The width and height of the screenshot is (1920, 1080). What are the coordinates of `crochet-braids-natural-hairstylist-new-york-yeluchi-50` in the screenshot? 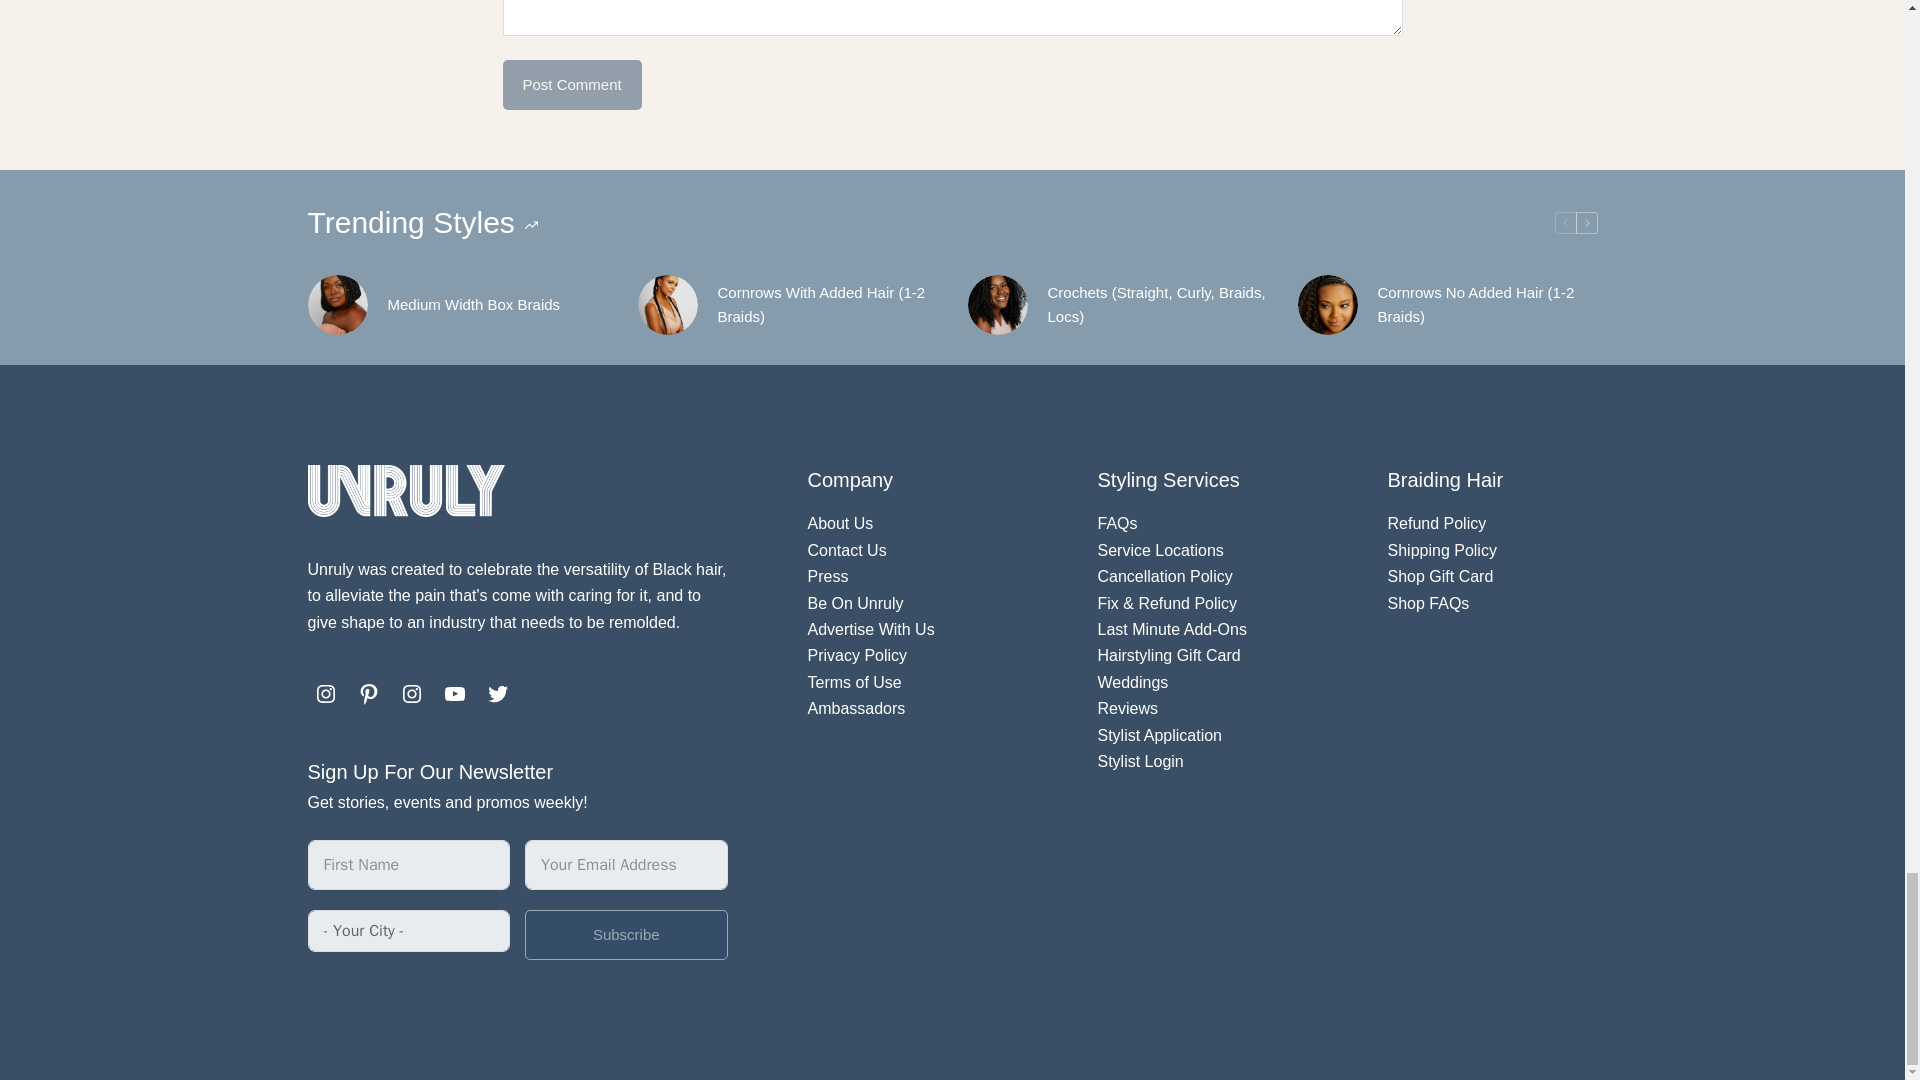 It's located at (997, 304).